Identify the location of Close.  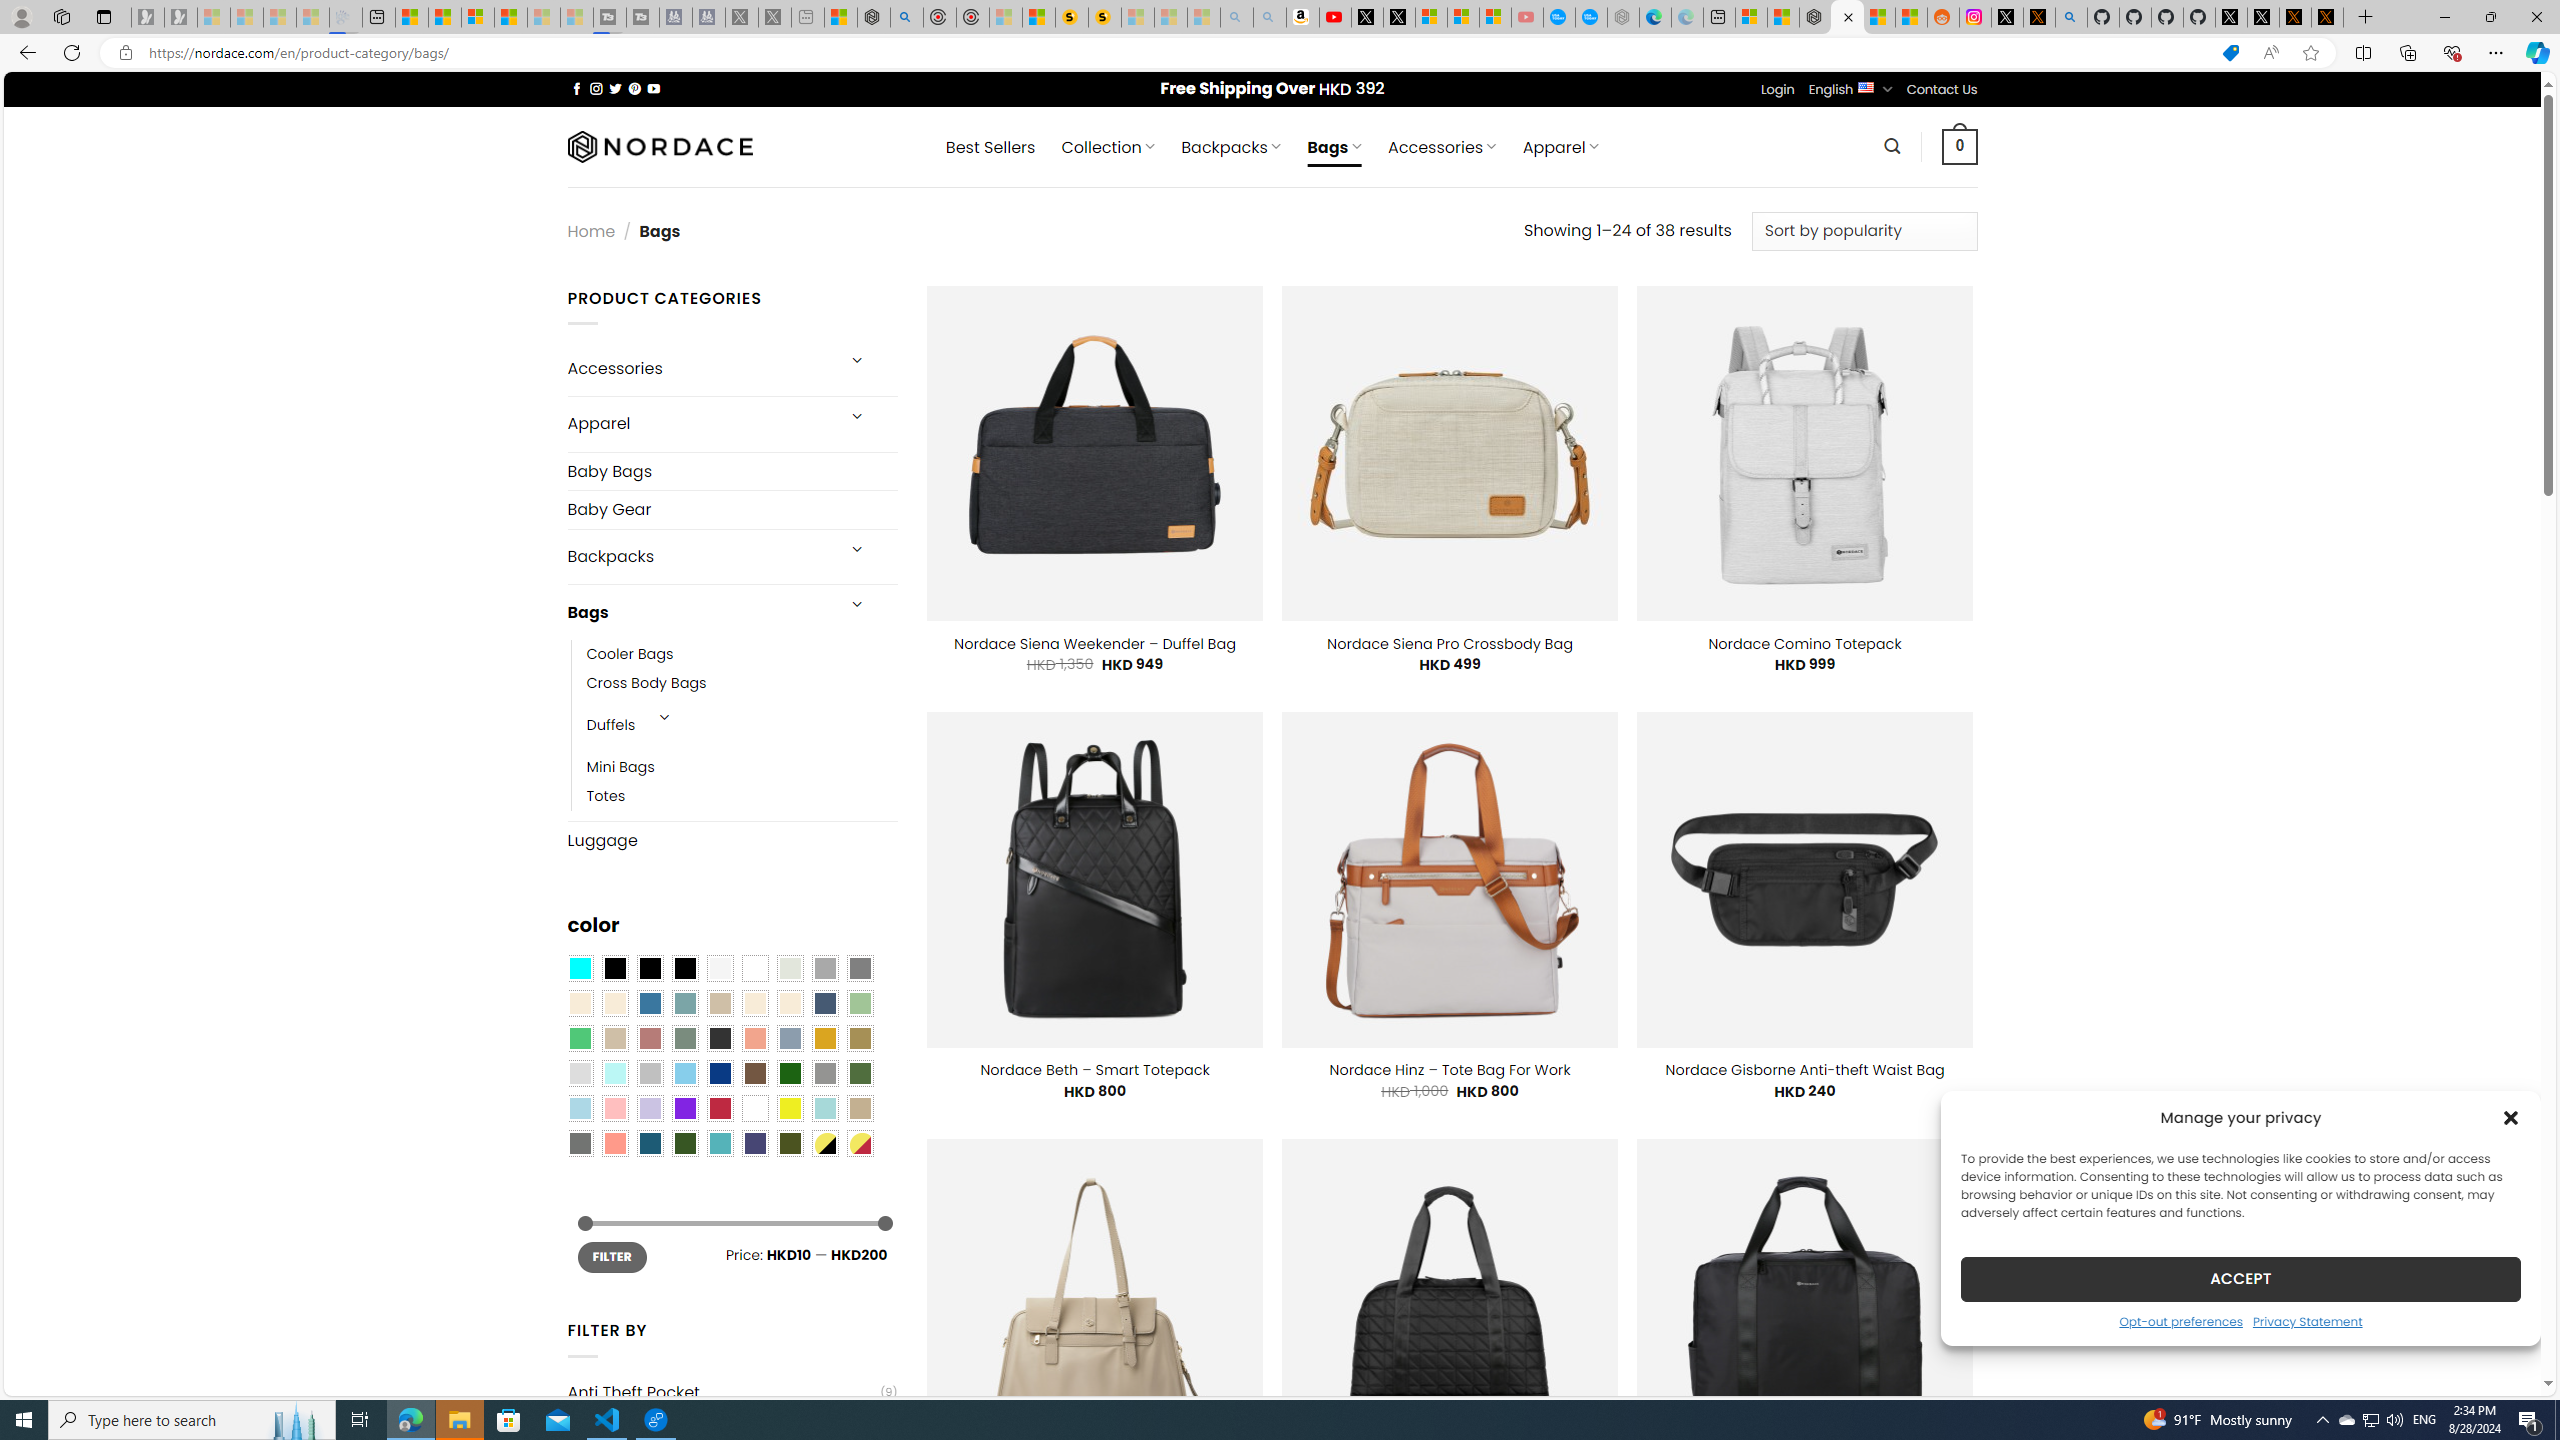
(2536, 17).